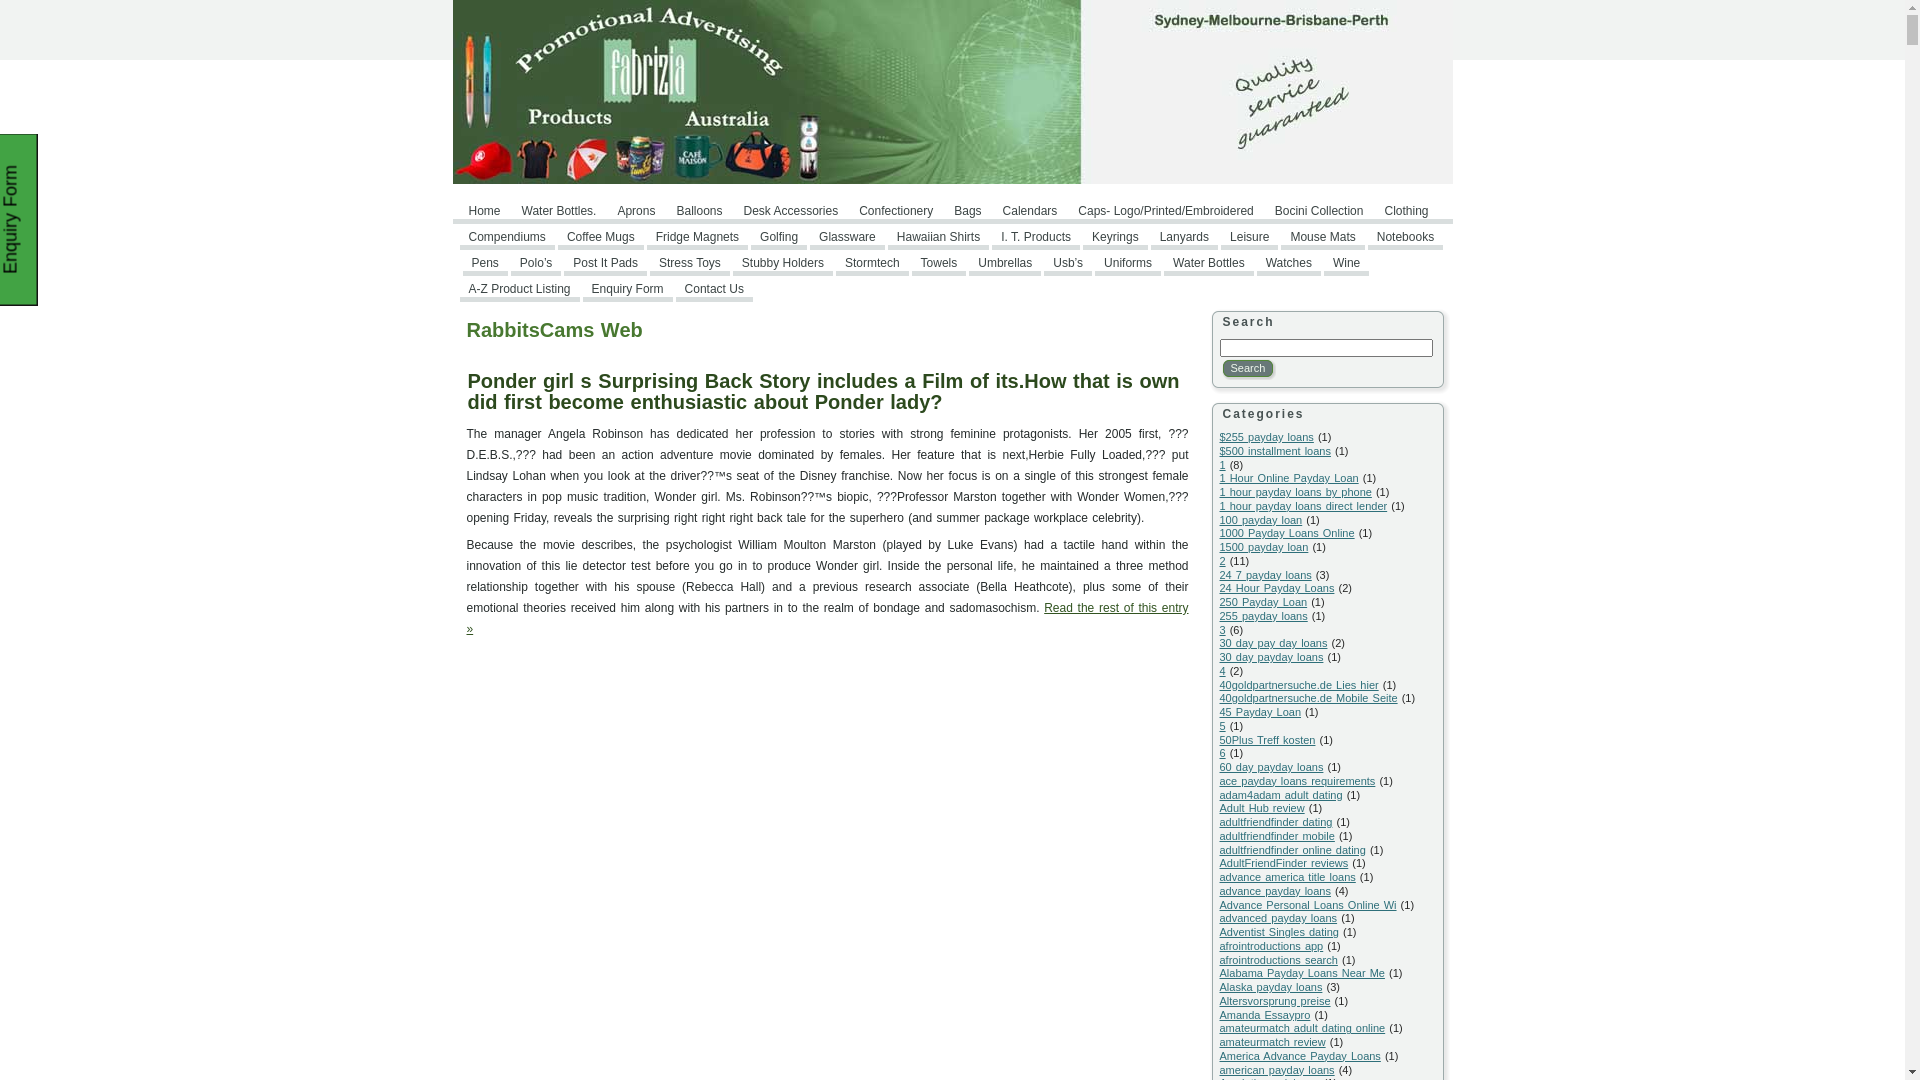  Describe the element at coordinates (1264, 616) in the screenshot. I see `255 payday loans` at that location.